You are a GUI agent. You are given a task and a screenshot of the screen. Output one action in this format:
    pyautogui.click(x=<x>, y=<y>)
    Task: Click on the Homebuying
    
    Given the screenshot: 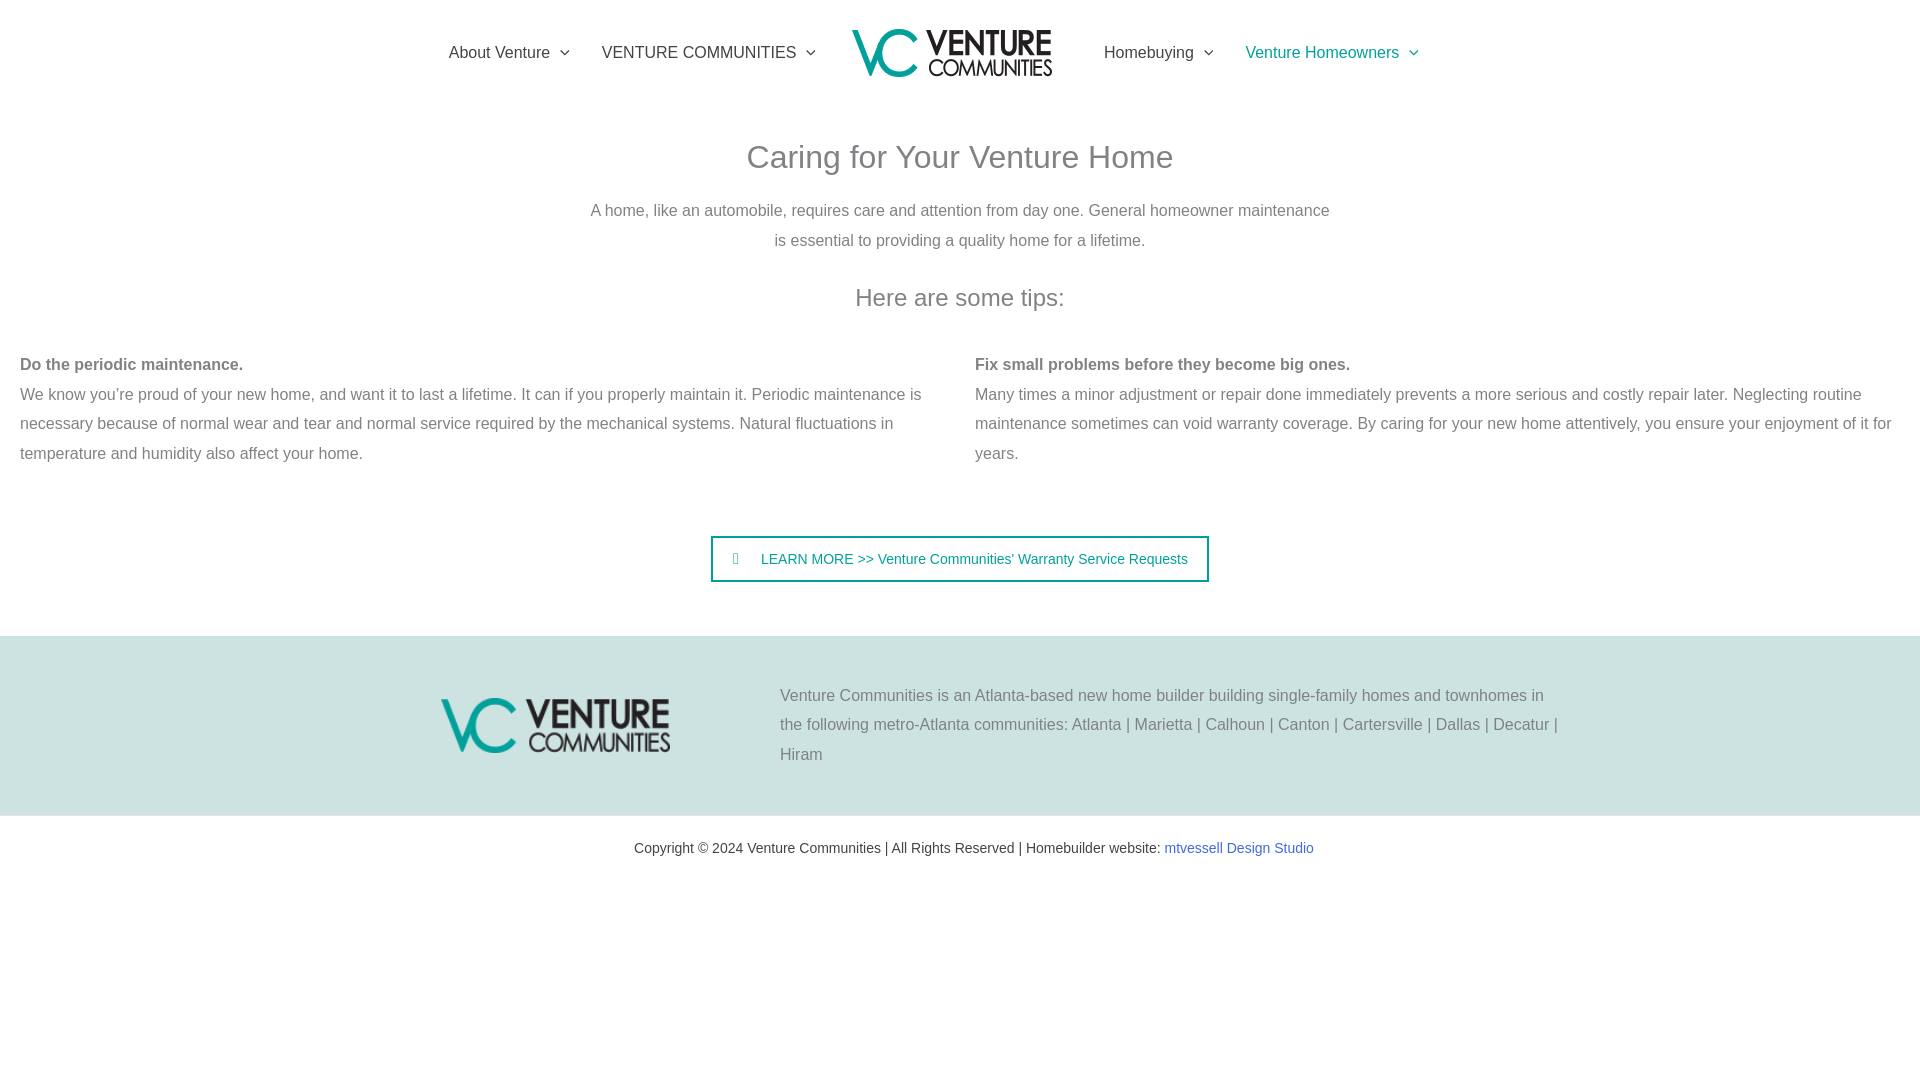 What is the action you would take?
    pyautogui.click(x=1158, y=52)
    